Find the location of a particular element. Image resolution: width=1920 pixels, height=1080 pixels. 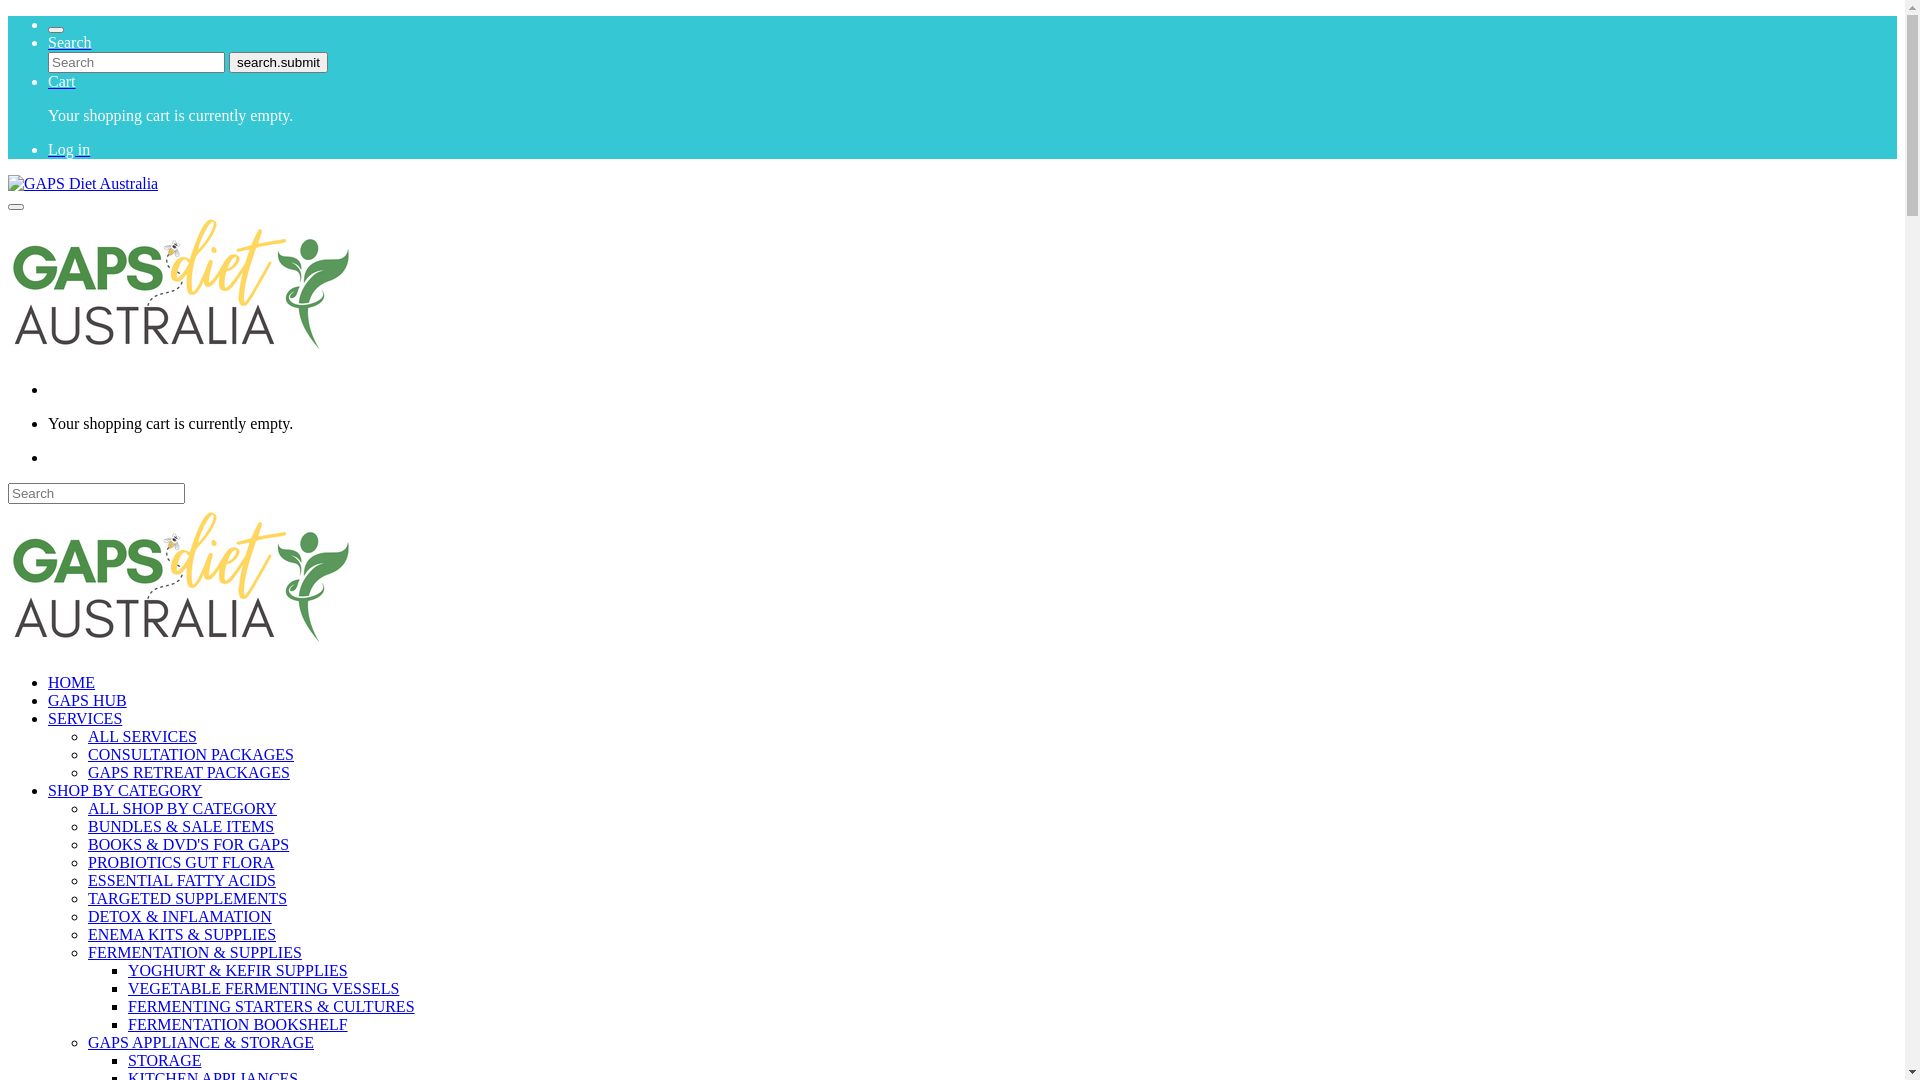

ALL SHOP BY CATEGORY is located at coordinates (182, 808).